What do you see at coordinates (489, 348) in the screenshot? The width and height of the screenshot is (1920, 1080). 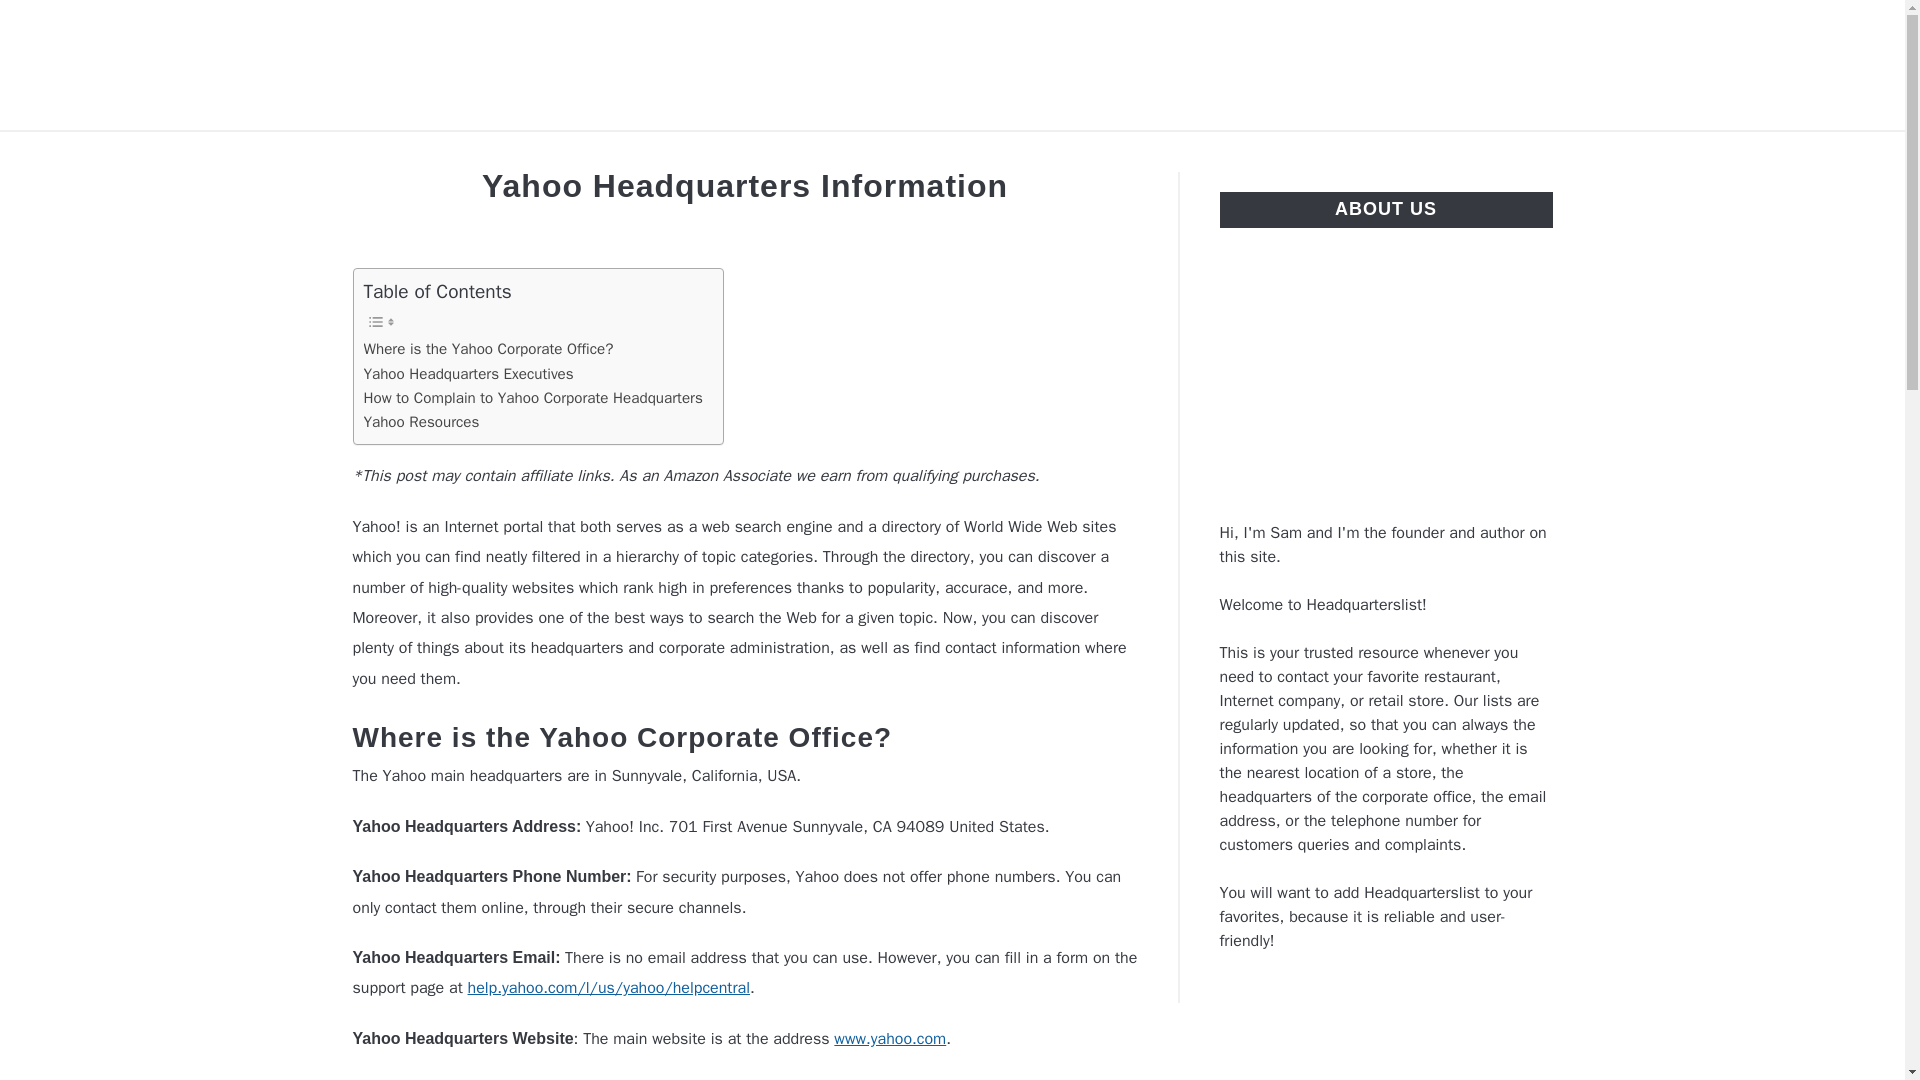 I see `Where is the Yahoo Corporate Office?` at bounding box center [489, 348].